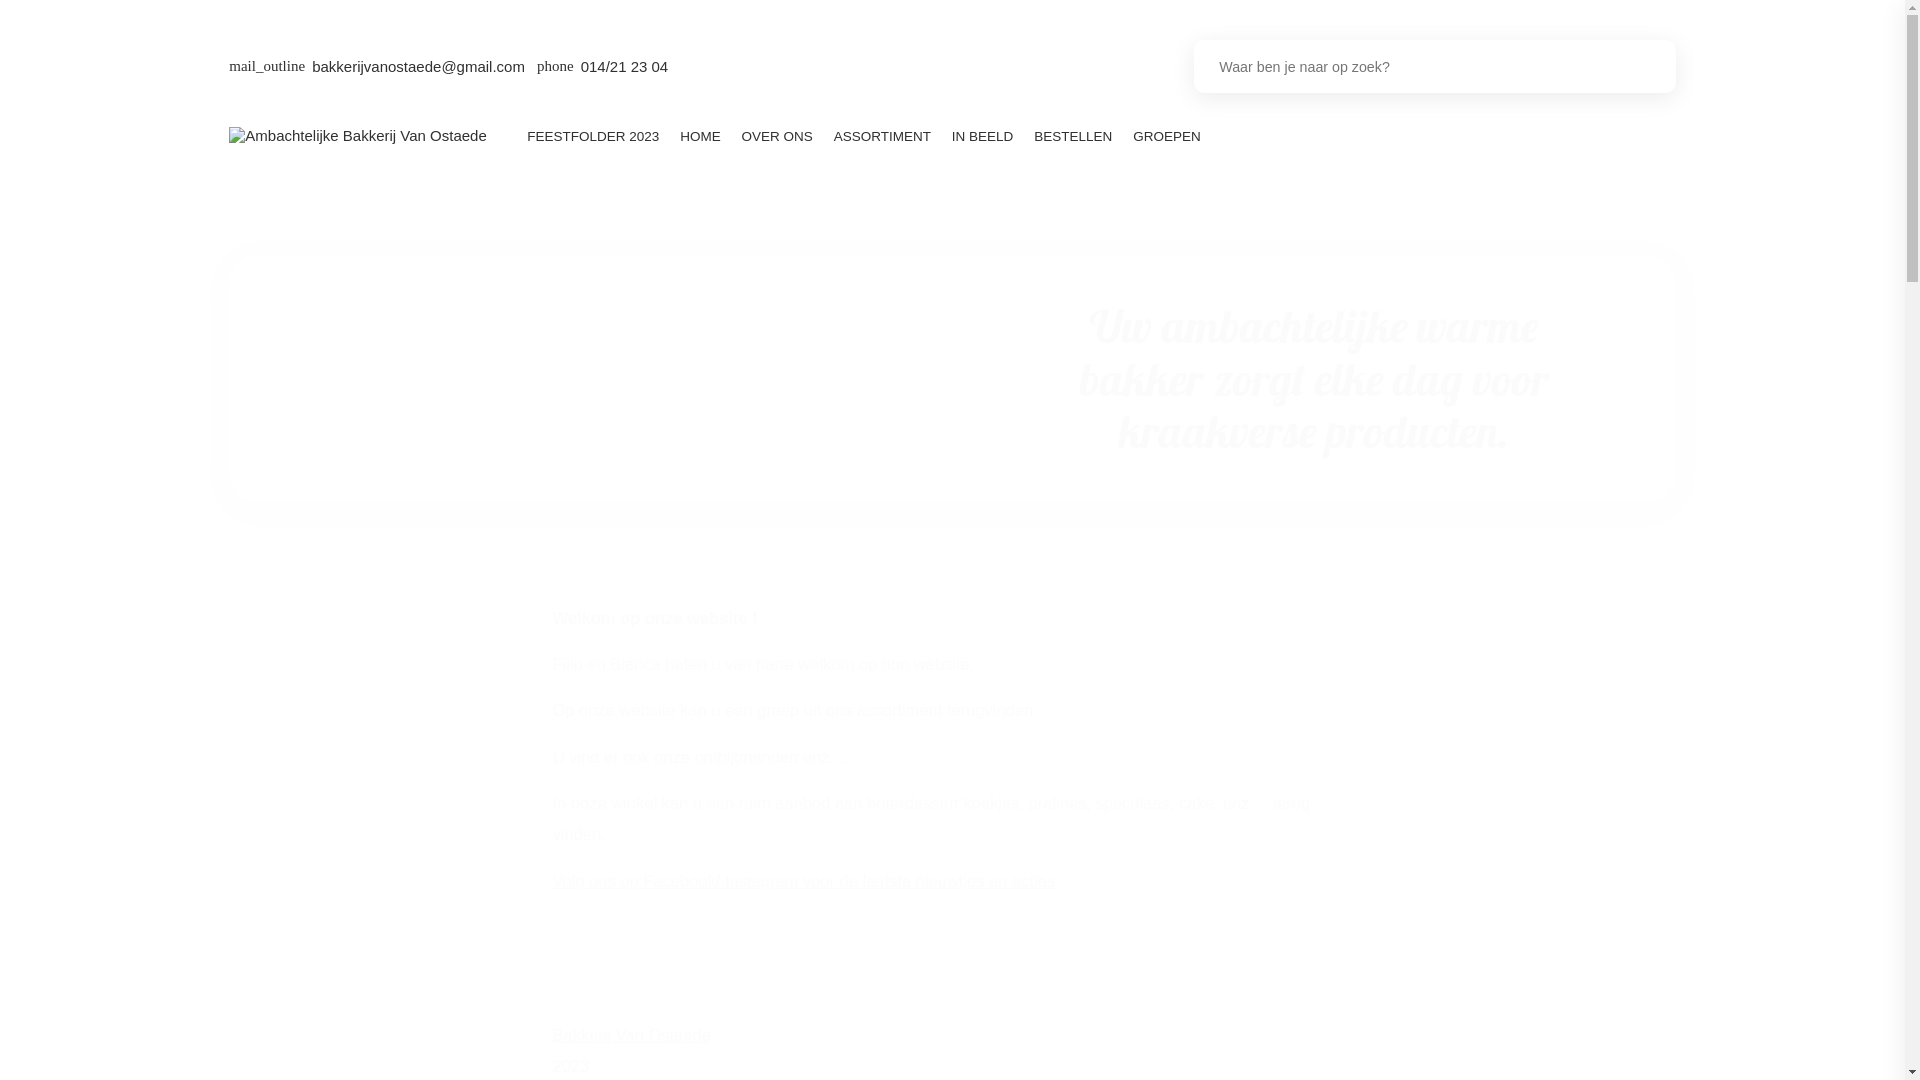 Image resolution: width=1920 pixels, height=1080 pixels. Describe the element at coordinates (602, 67) in the screenshot. I see `phone
014/21 23 04` at that location.